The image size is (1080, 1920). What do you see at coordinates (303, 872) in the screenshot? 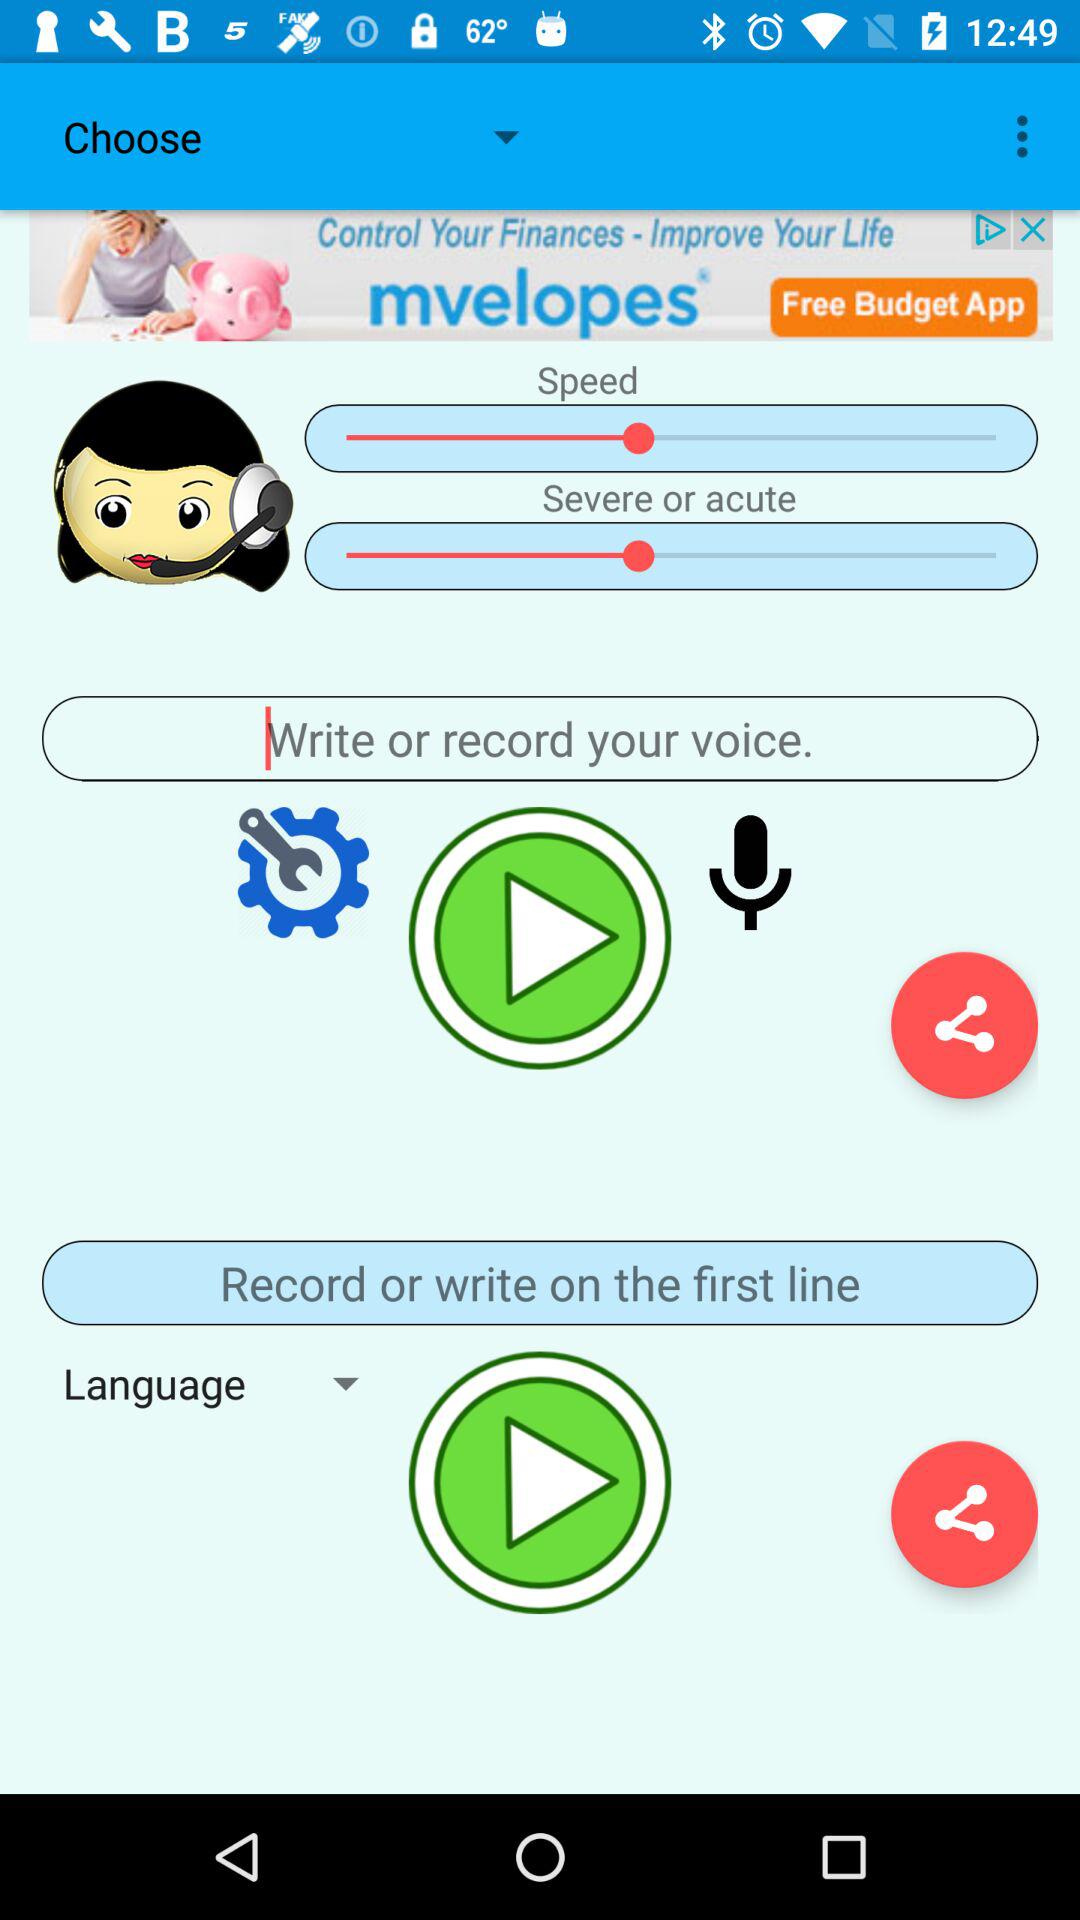
I see `go to options` at bounding box center [303, 872].